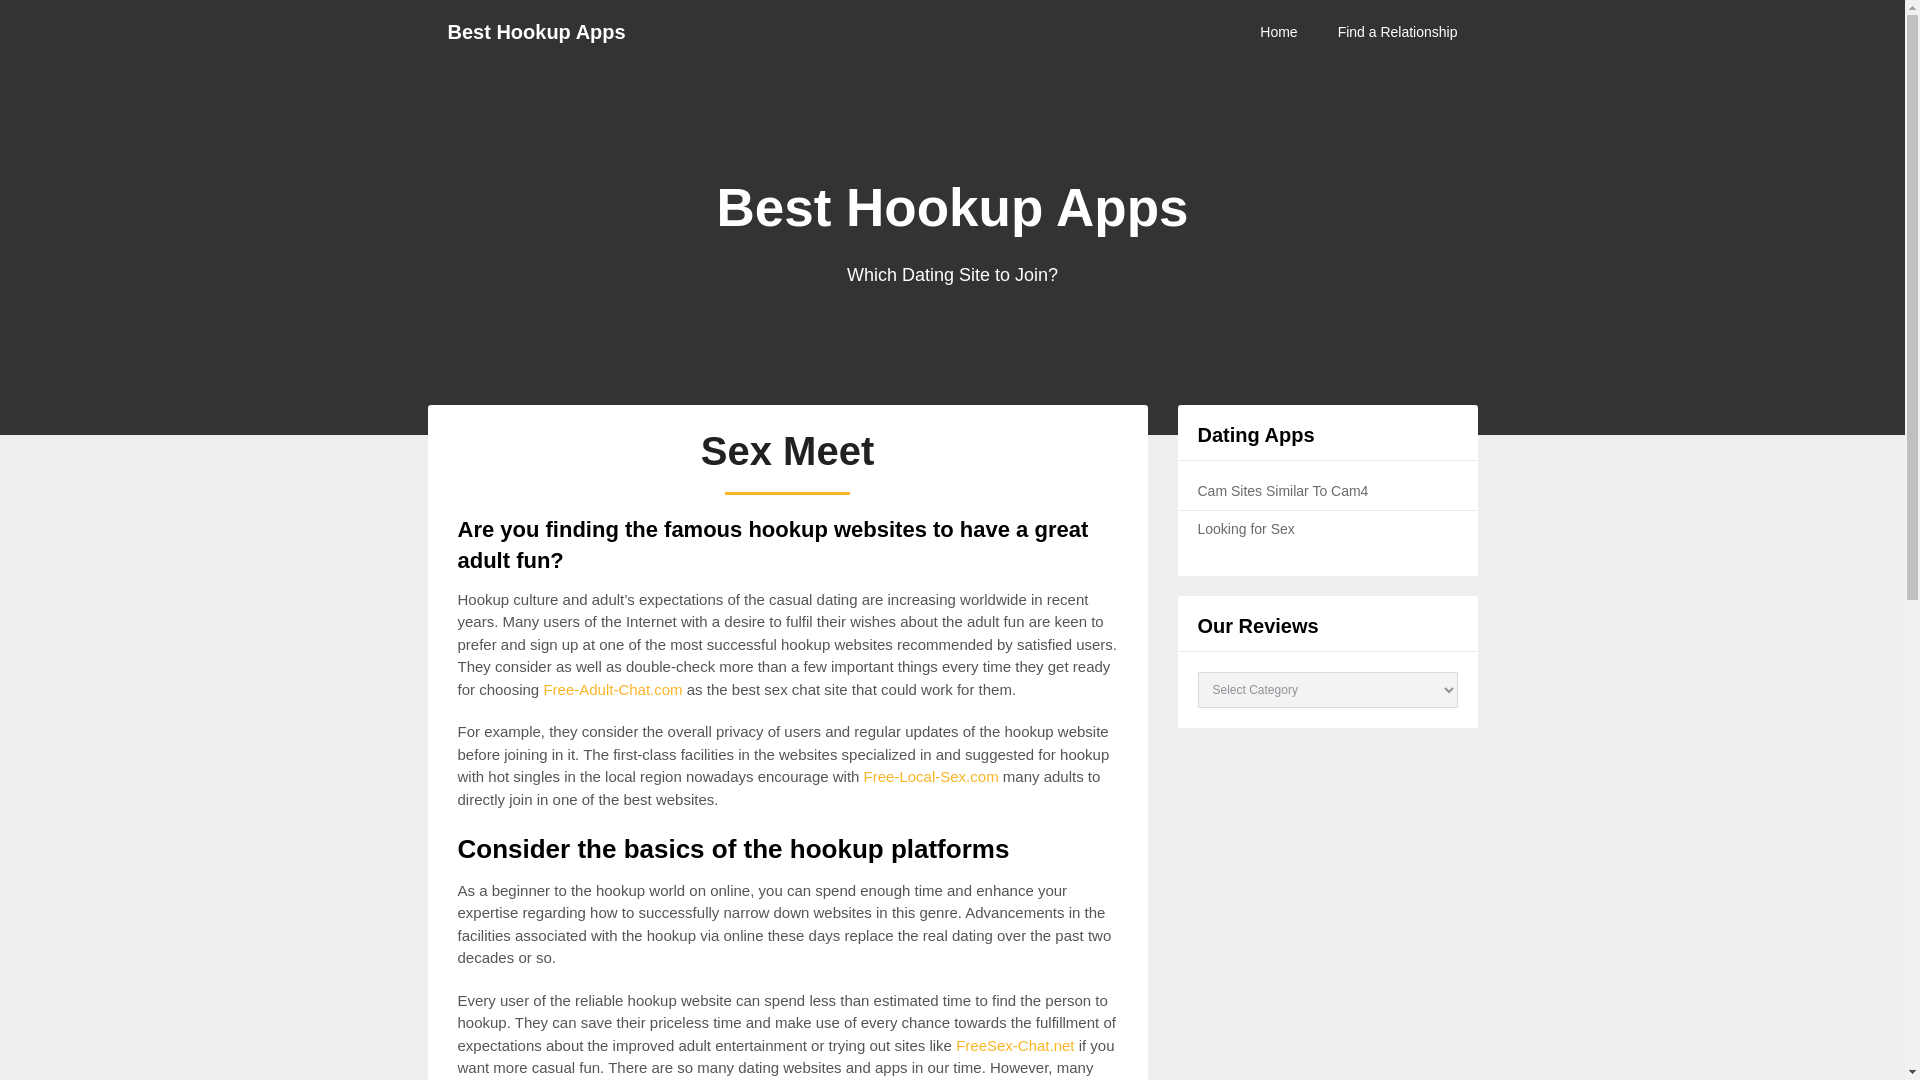 This screenshot has width=1920, height=1080. Describe the element at coordinates (1014, 1045) in the screenshot. I see `FreeSex-Chat.net` at that location.